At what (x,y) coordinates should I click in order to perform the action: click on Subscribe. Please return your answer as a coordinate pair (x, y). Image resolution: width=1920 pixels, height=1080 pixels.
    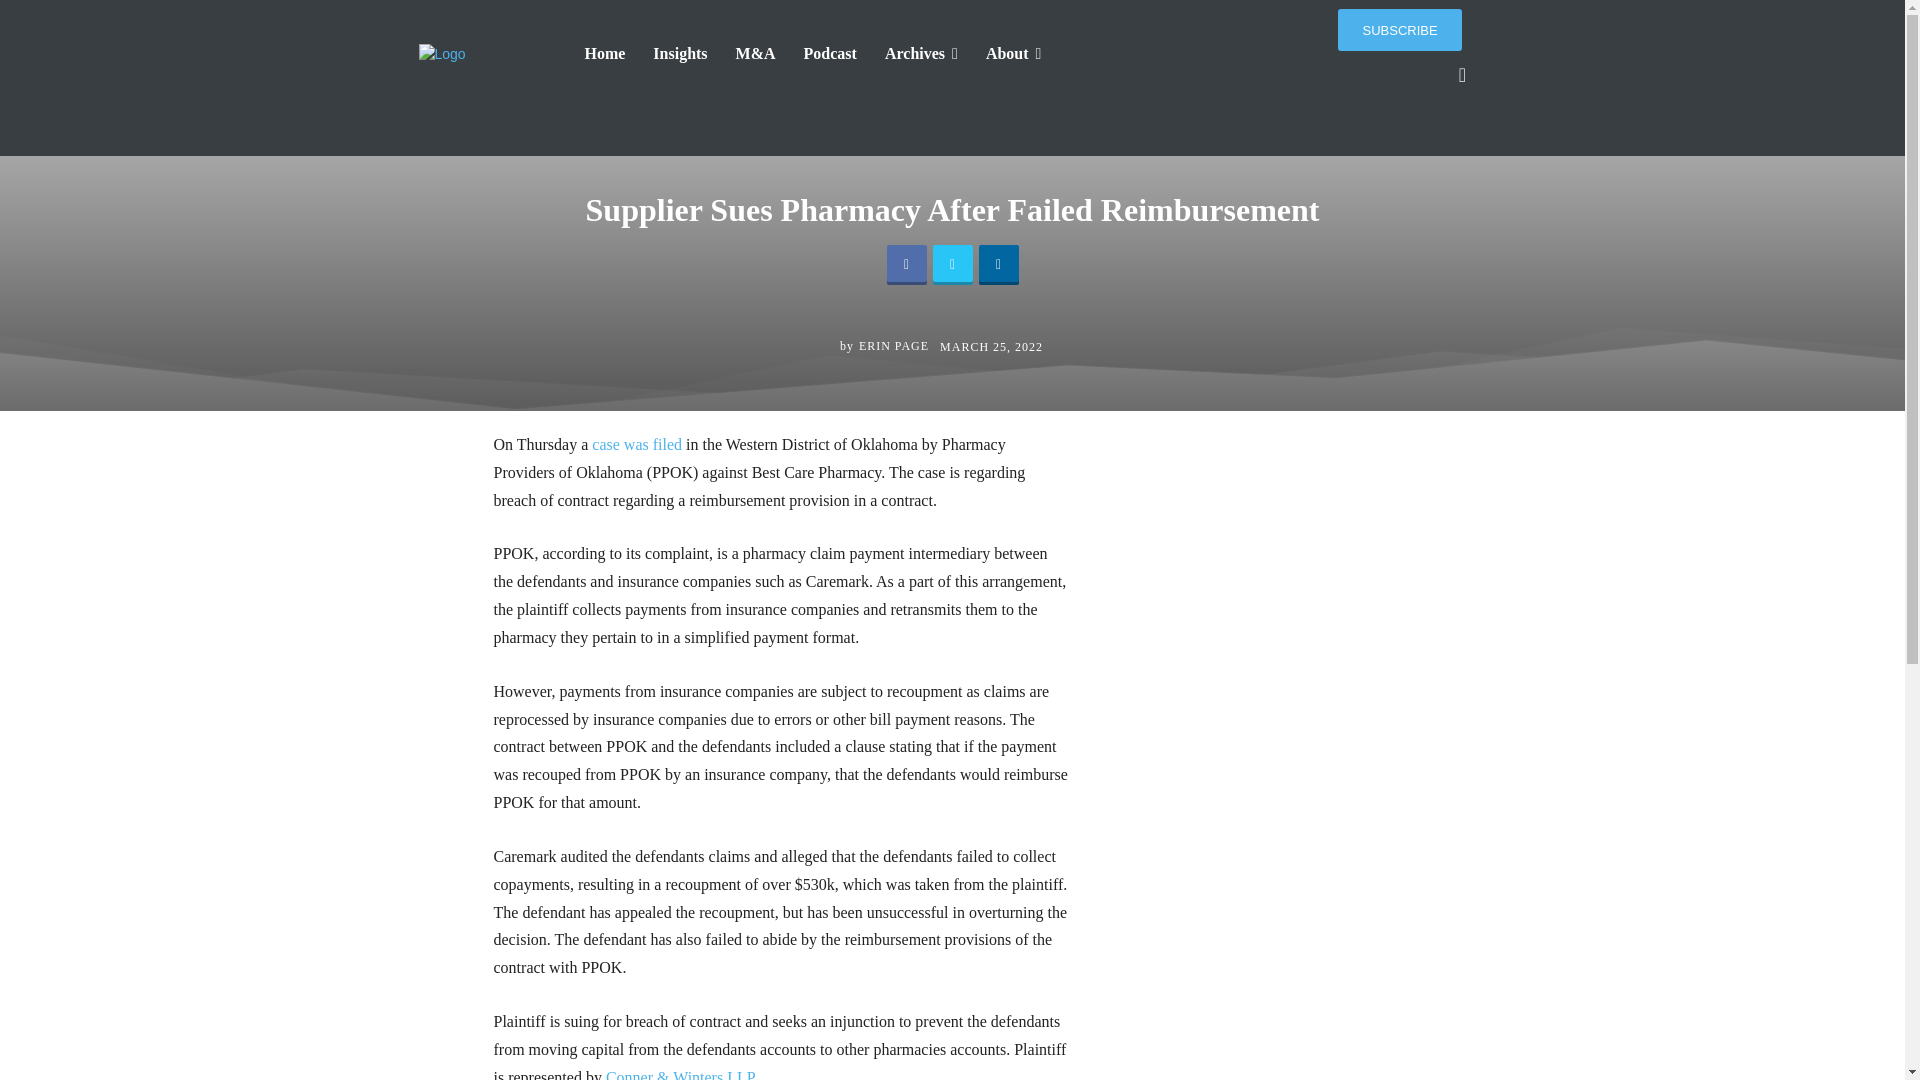
    Looking at the image, I should click on (1400, 29).